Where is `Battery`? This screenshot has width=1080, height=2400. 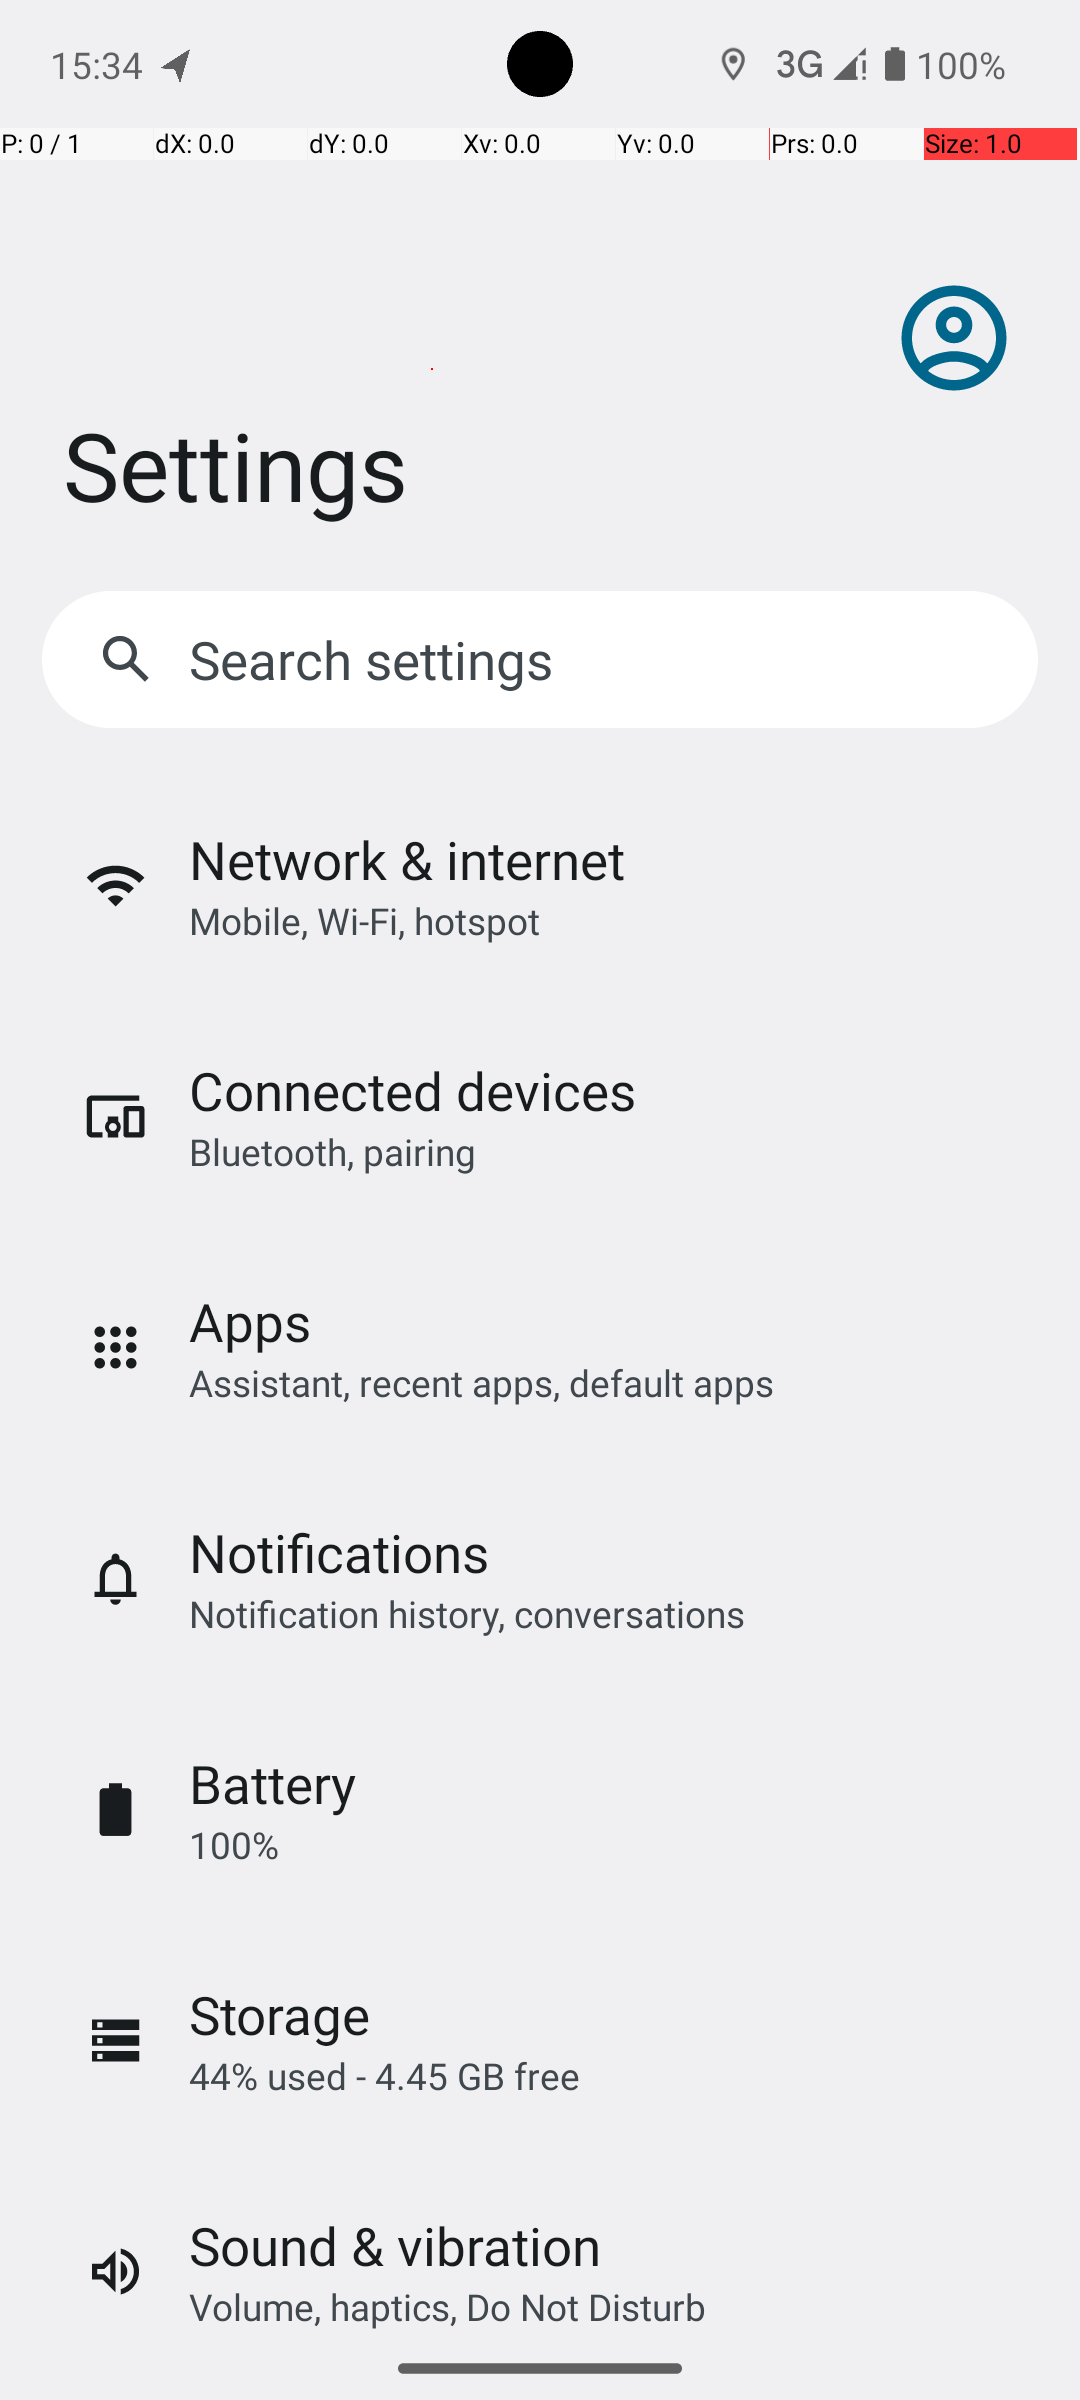
Battery is located at coordinates (273, 1784).